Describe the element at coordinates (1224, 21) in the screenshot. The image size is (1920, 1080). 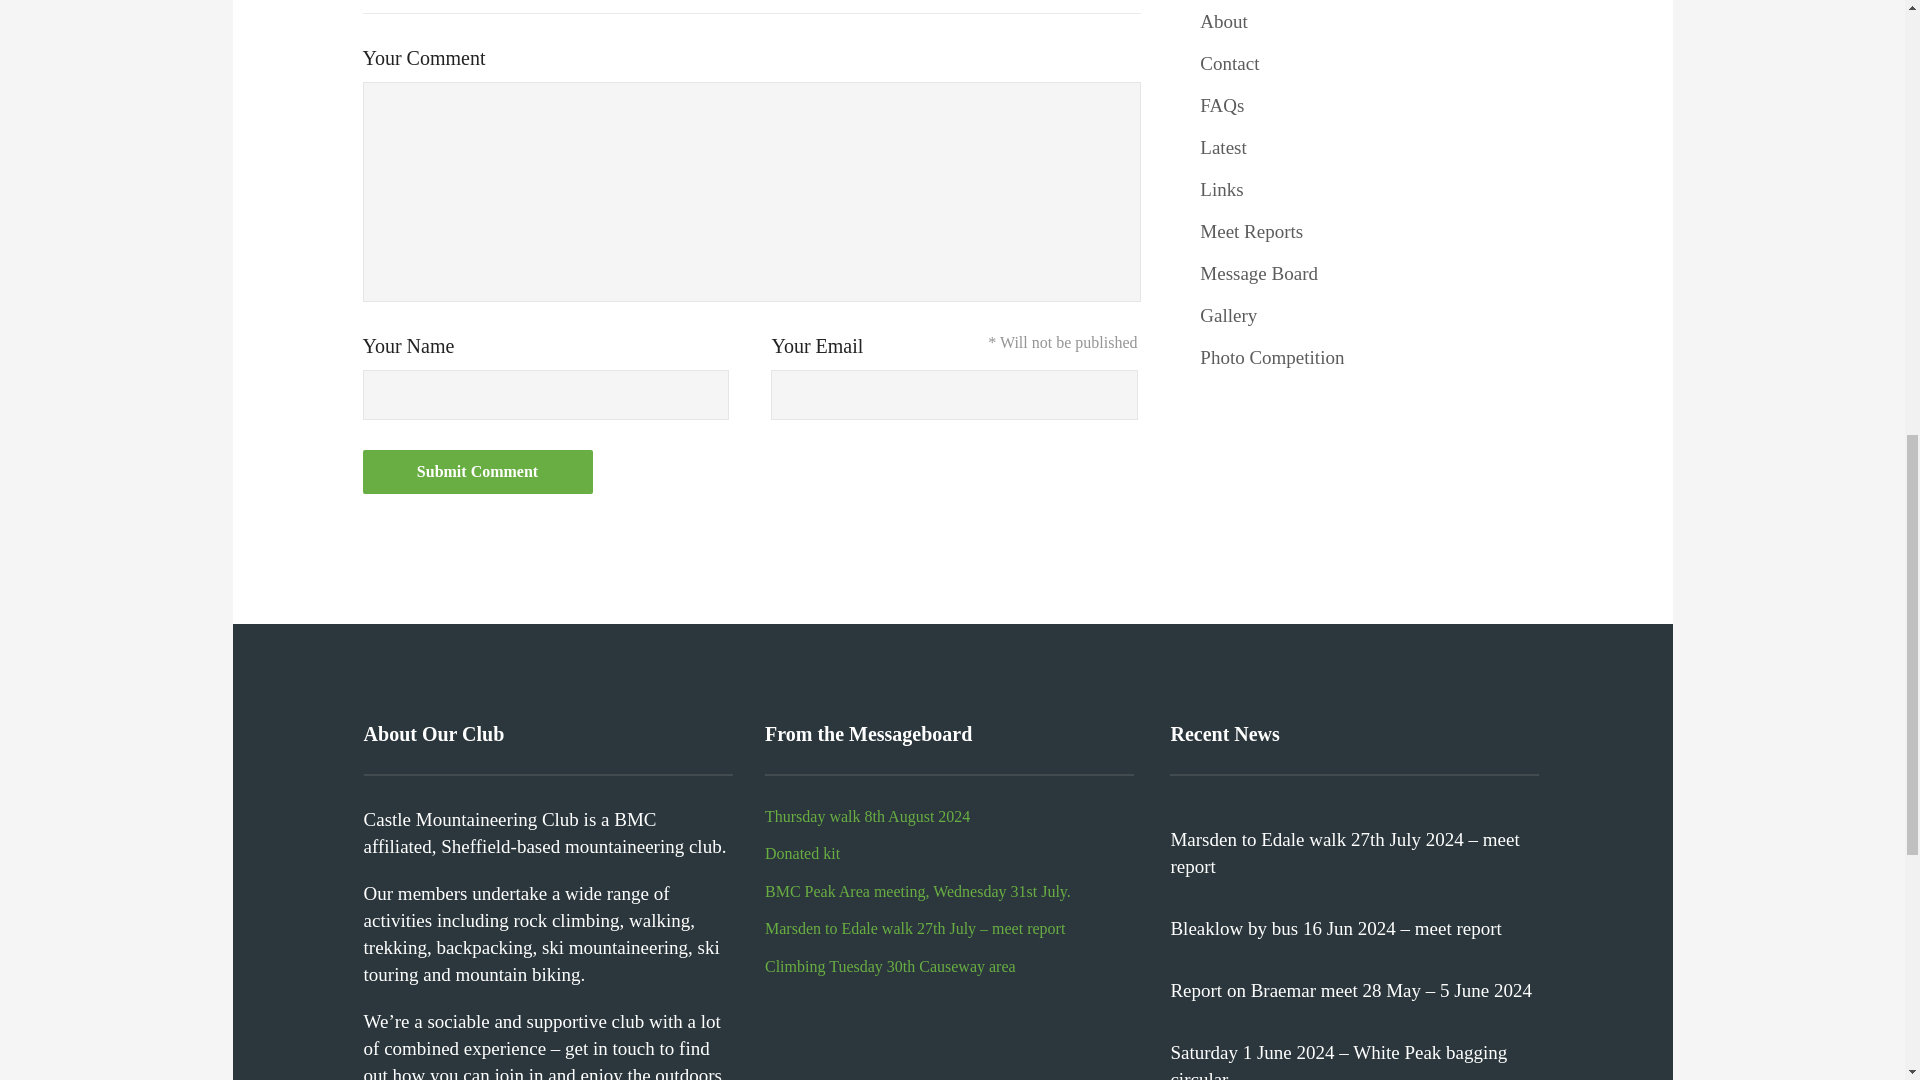
I see `About` at that location.